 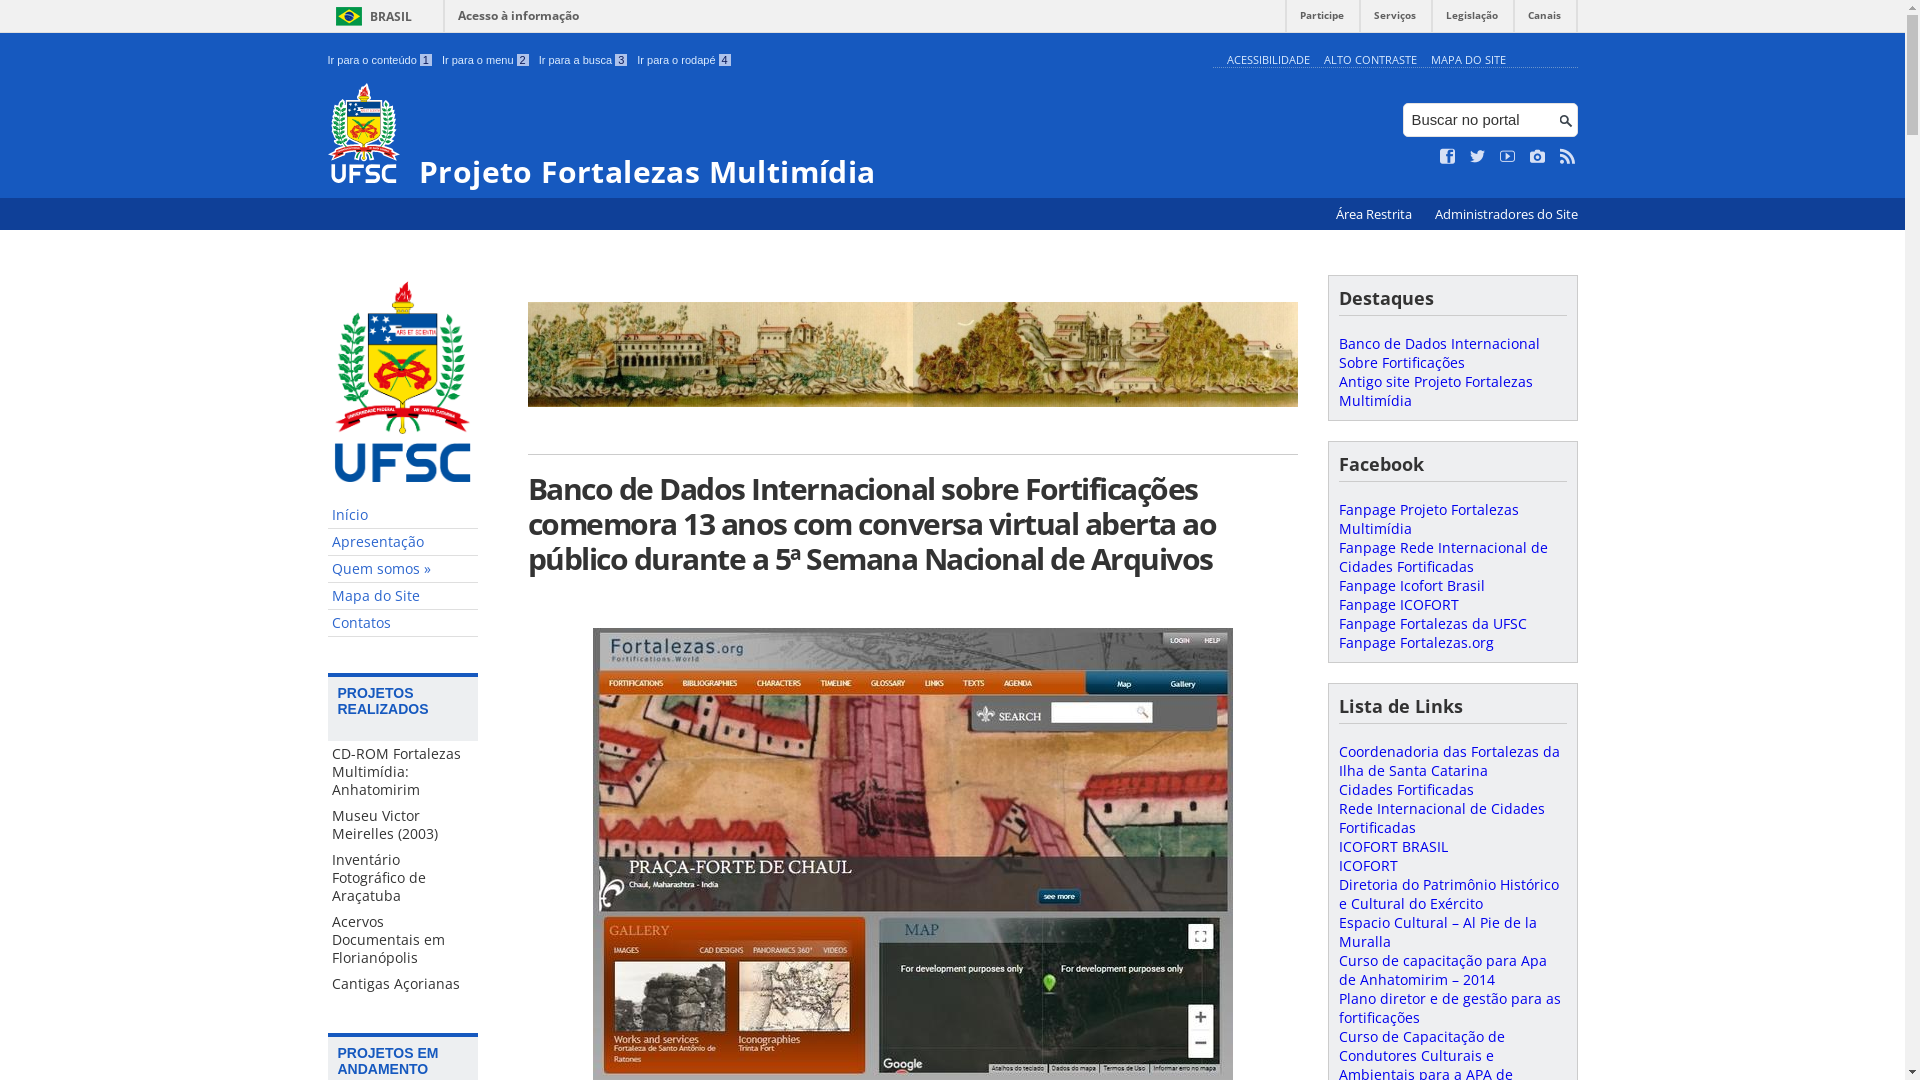 What do you see at coordinates (584, 60) in the screenshot?
I see `Ir para a busca 3` at bounding box center [584, 60].